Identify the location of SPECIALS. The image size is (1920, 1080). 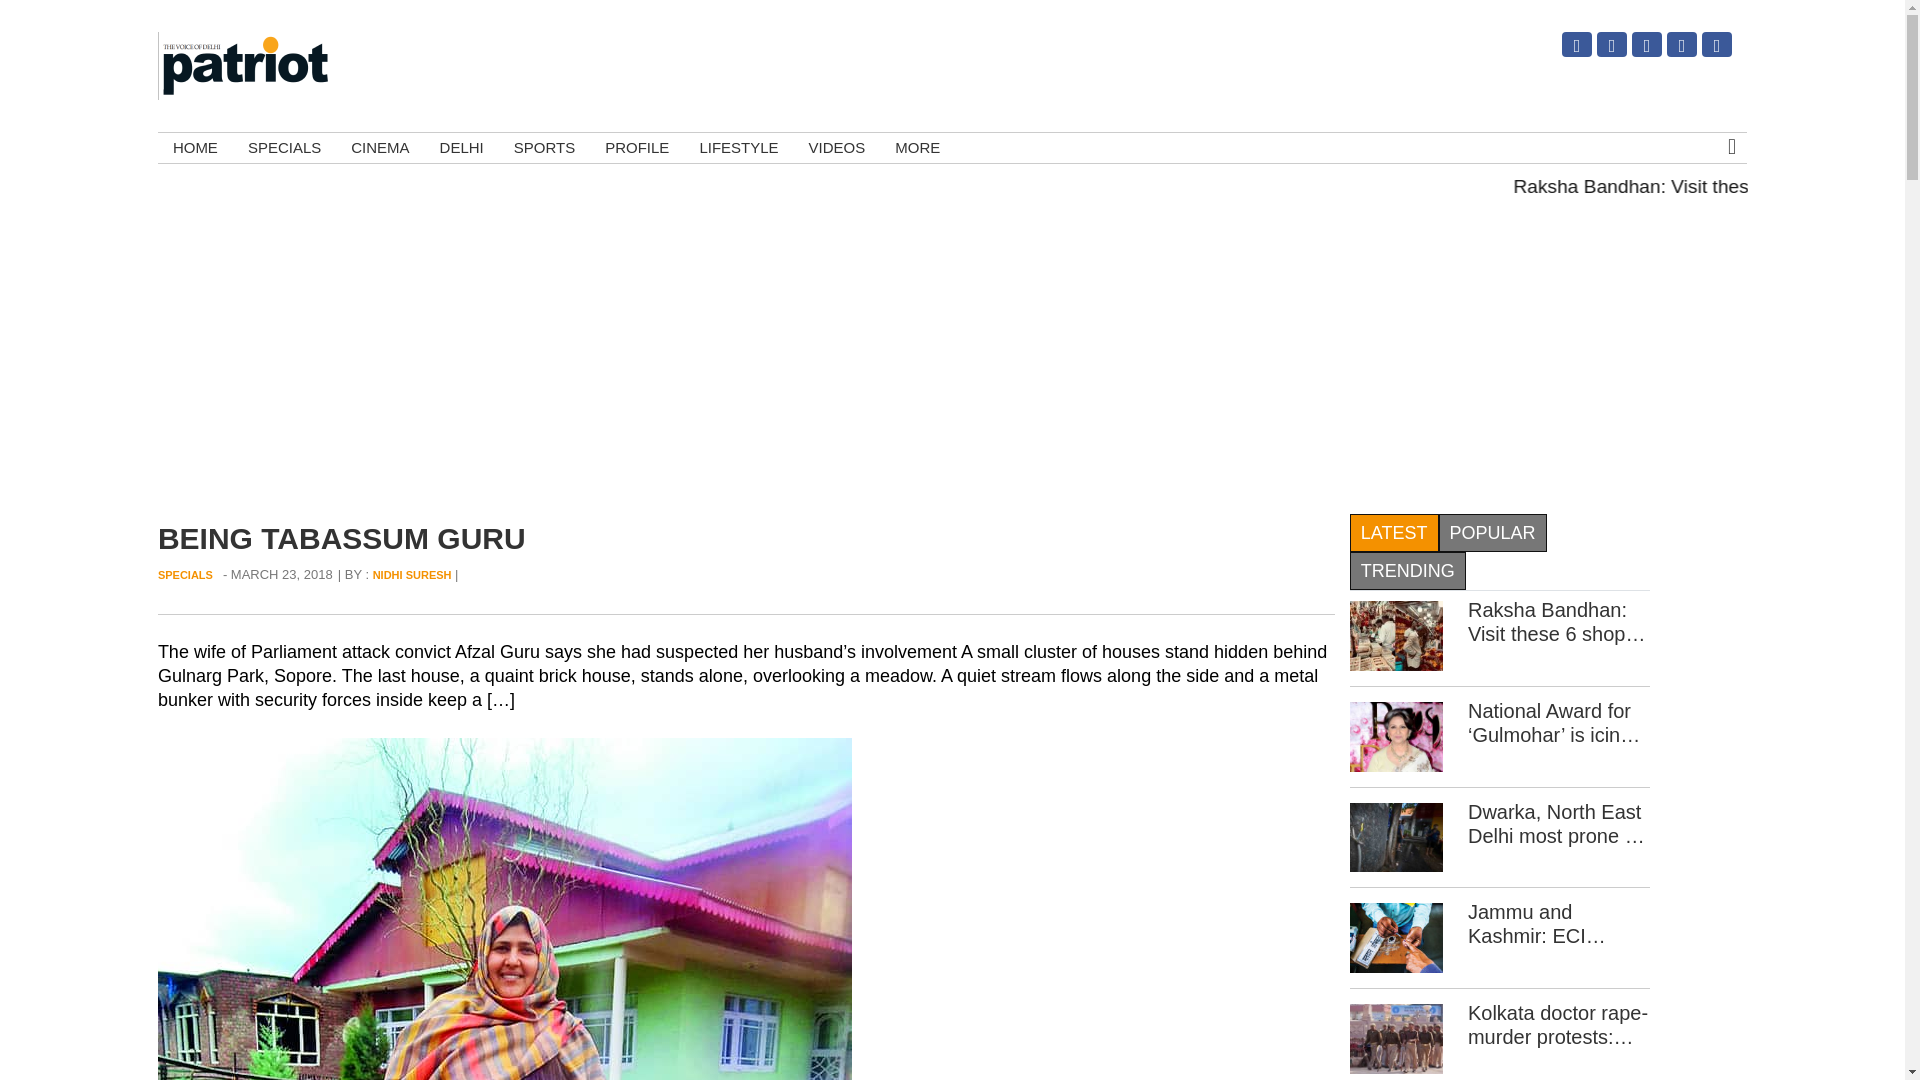
(185, 575).